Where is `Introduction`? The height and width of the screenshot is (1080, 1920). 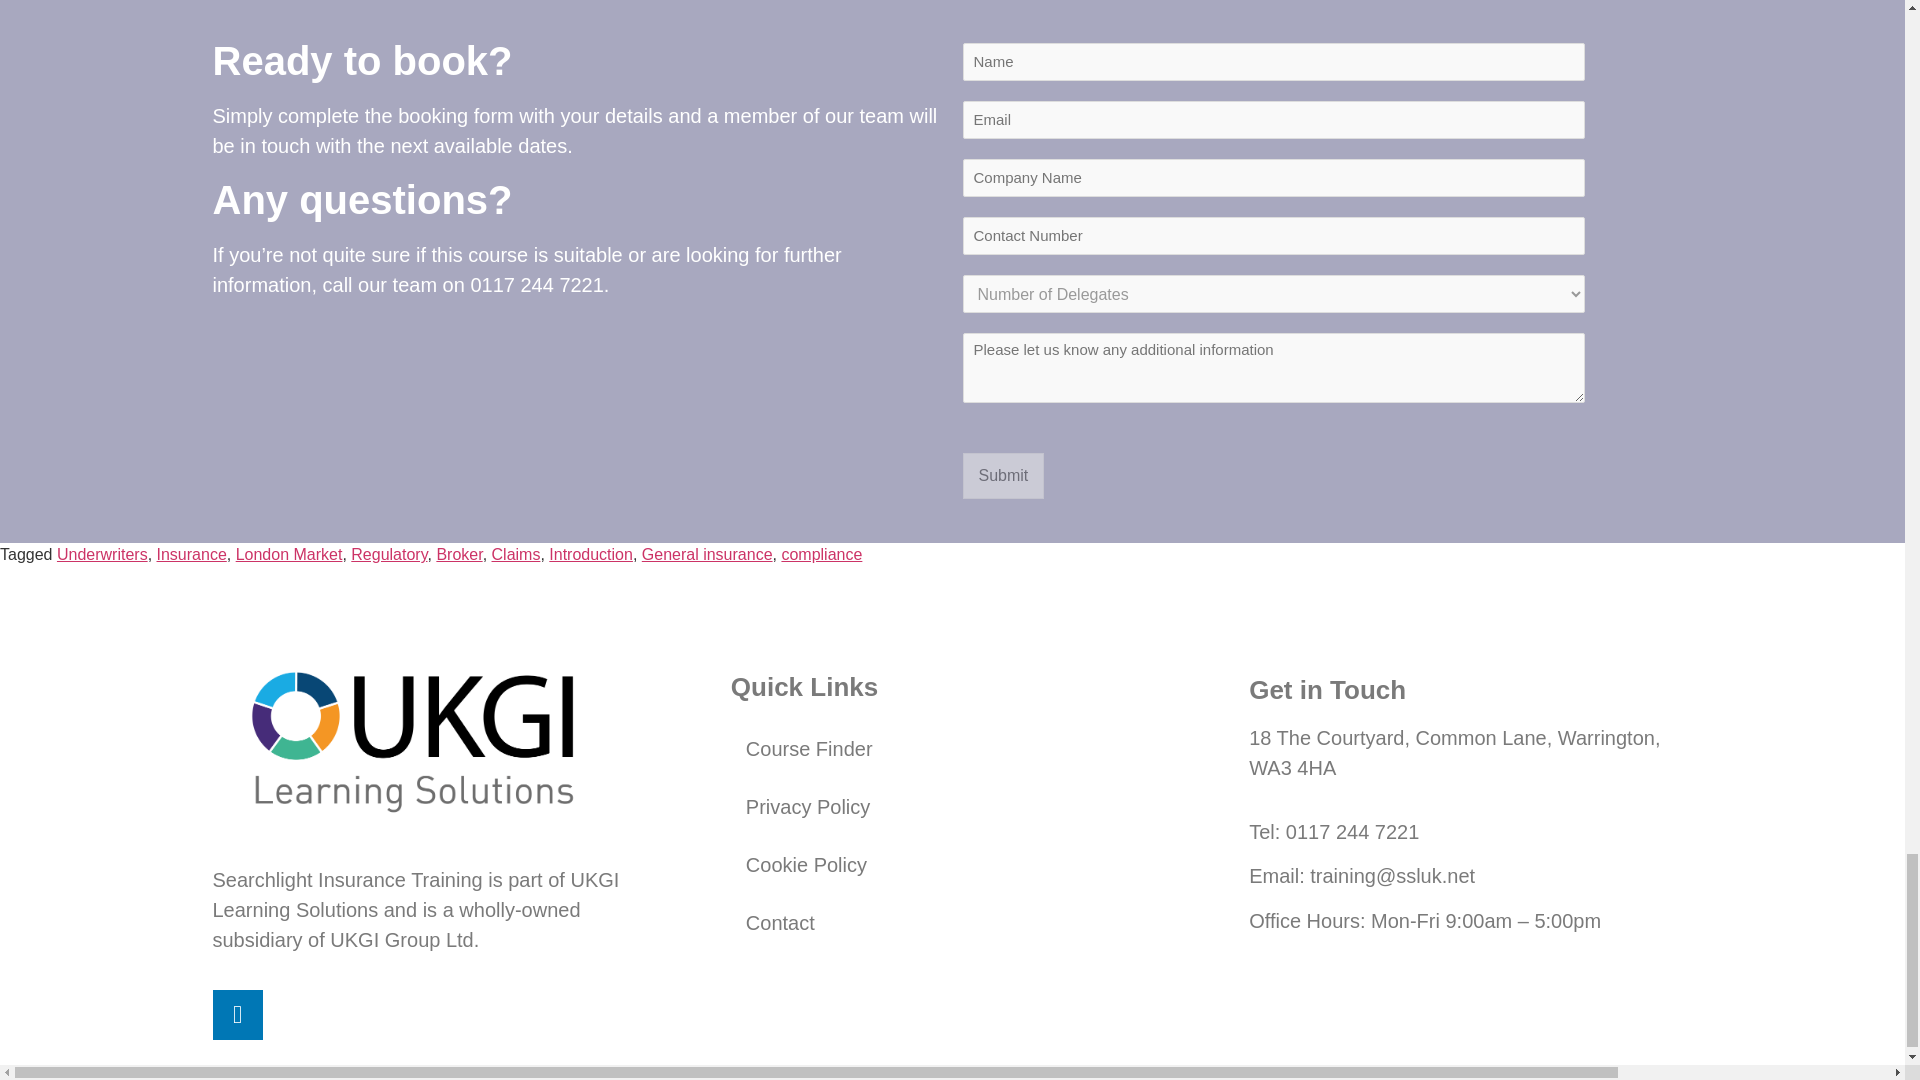
Introduction is located at coordinates (591, 554).